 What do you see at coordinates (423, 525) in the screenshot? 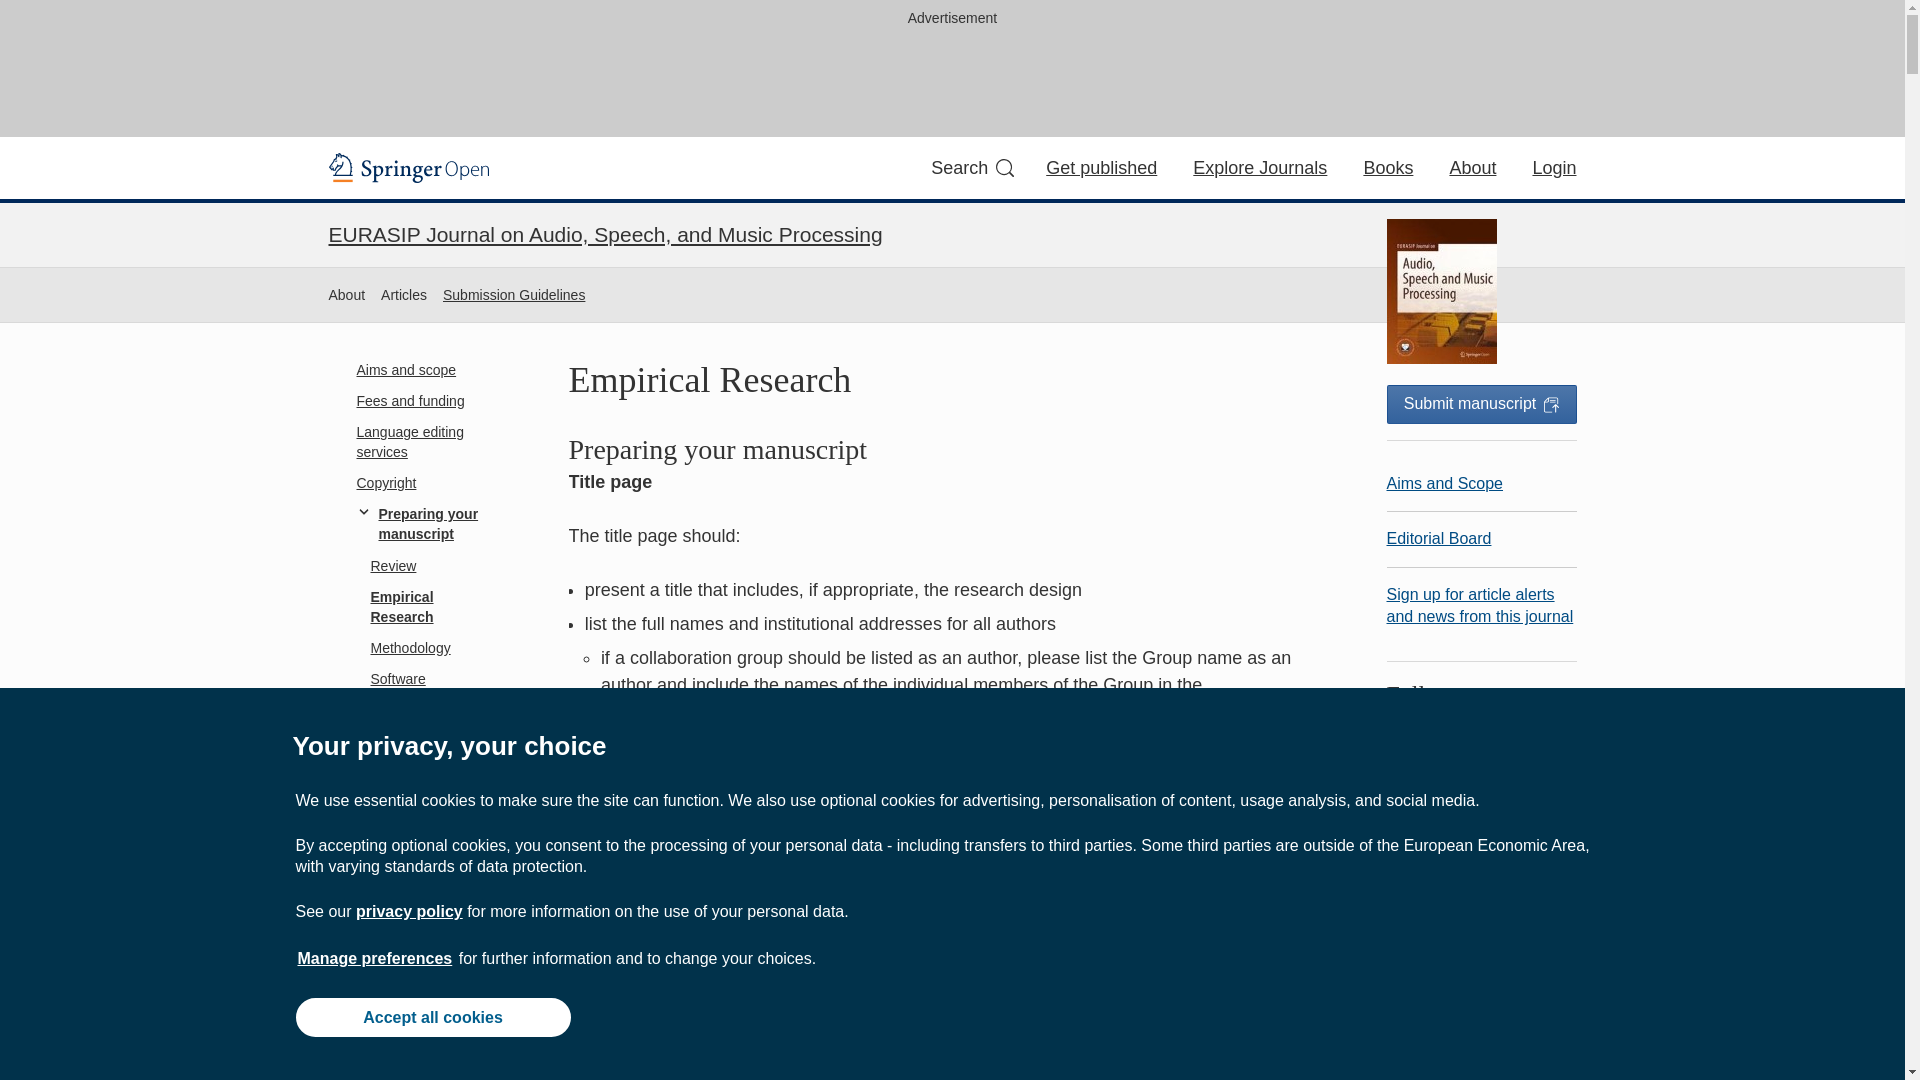
I see `Preparing your manuscript` at bounding box center [423, 525].